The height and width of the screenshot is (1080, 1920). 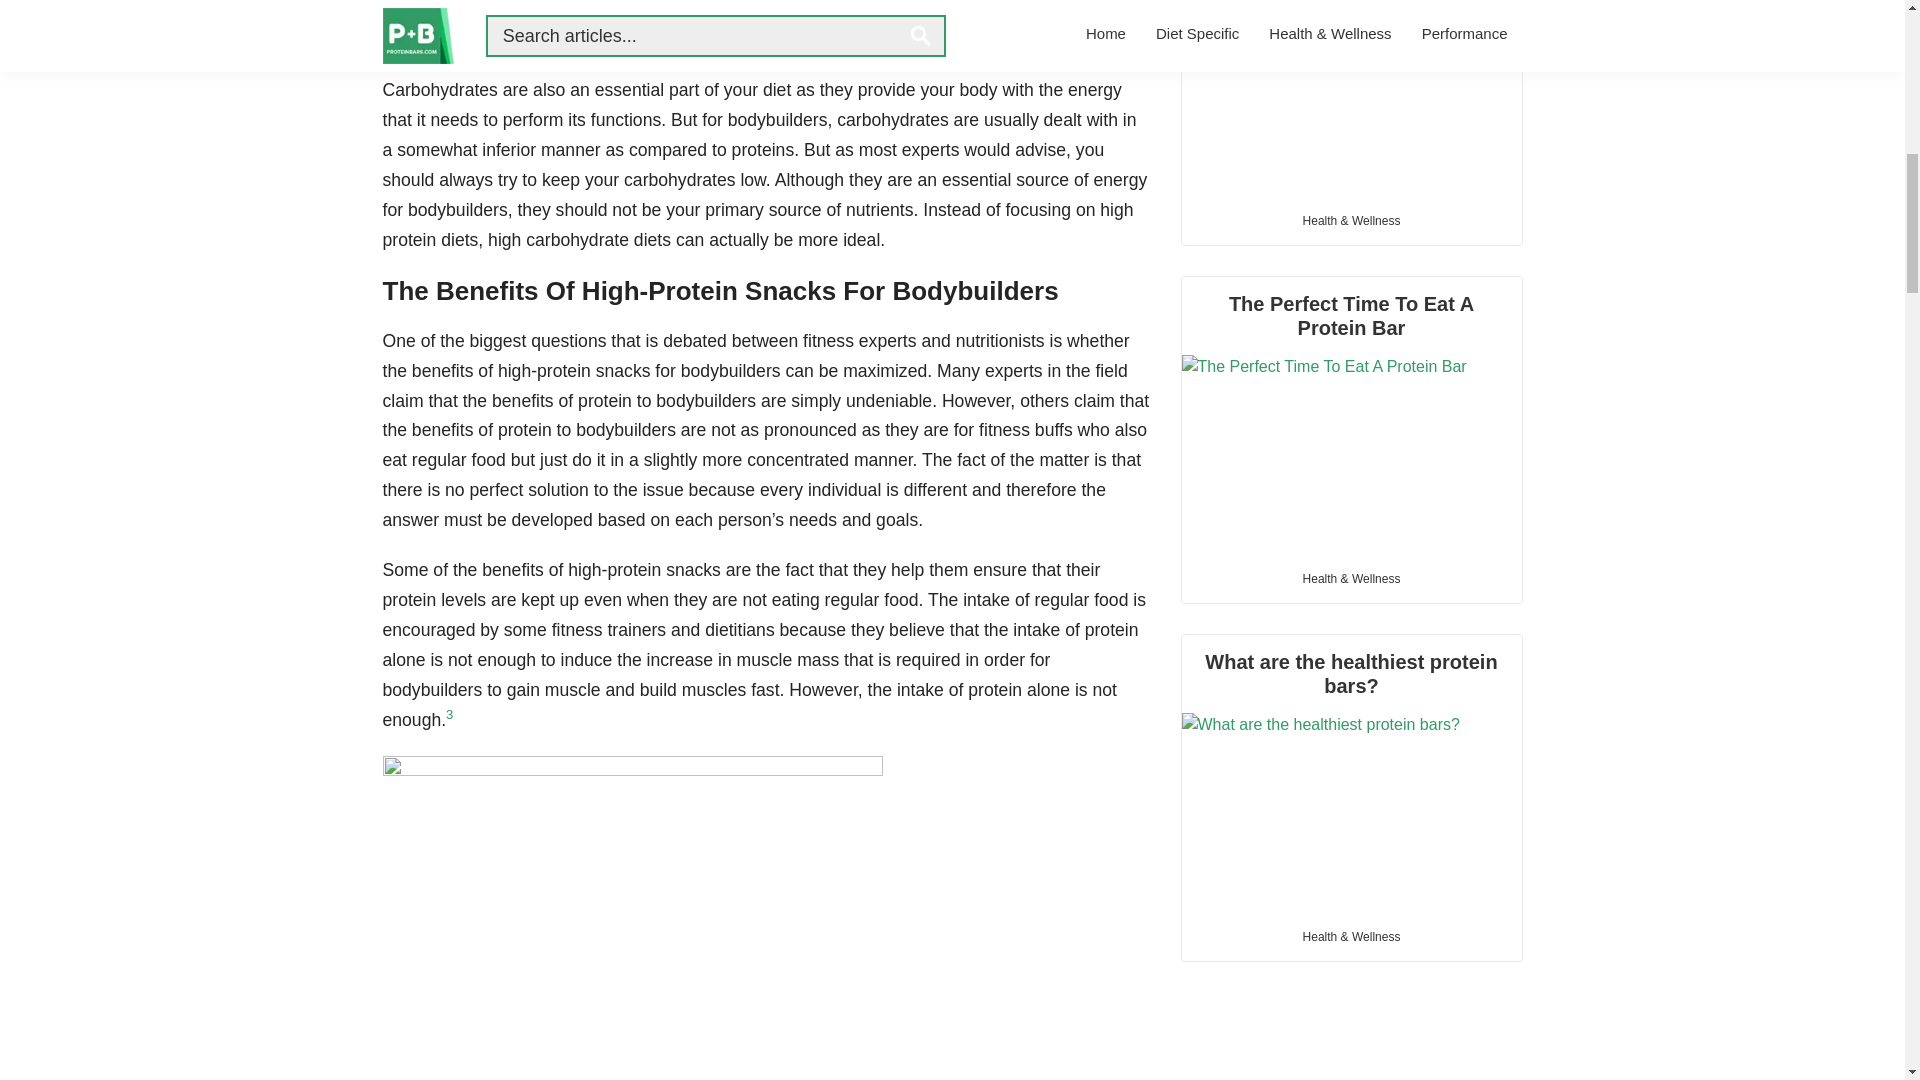 What do you see at coordinates (1352, 416) in the screenshot?
I see `The Perfect Time To Eat A Protein Bar` at bounding box center [1352, 416].